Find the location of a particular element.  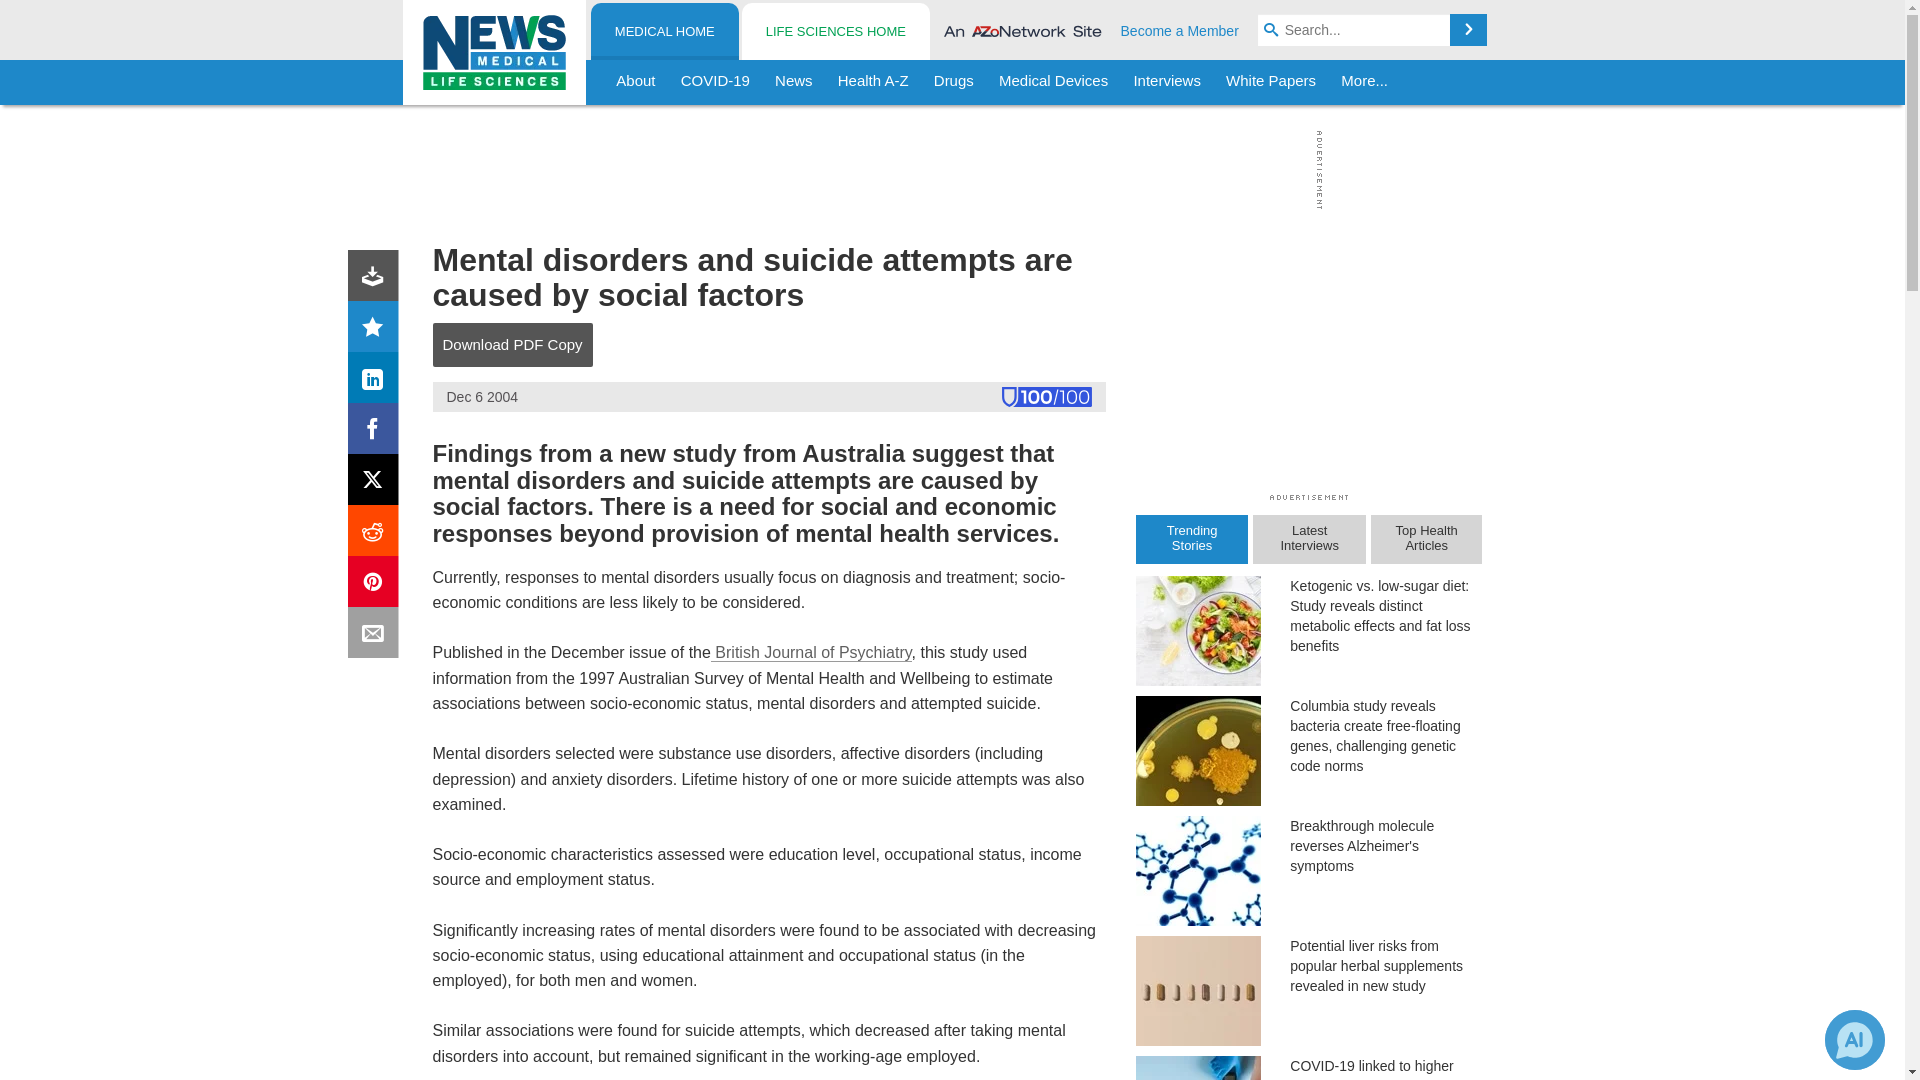

Rating is located at coordinates (377, 330).